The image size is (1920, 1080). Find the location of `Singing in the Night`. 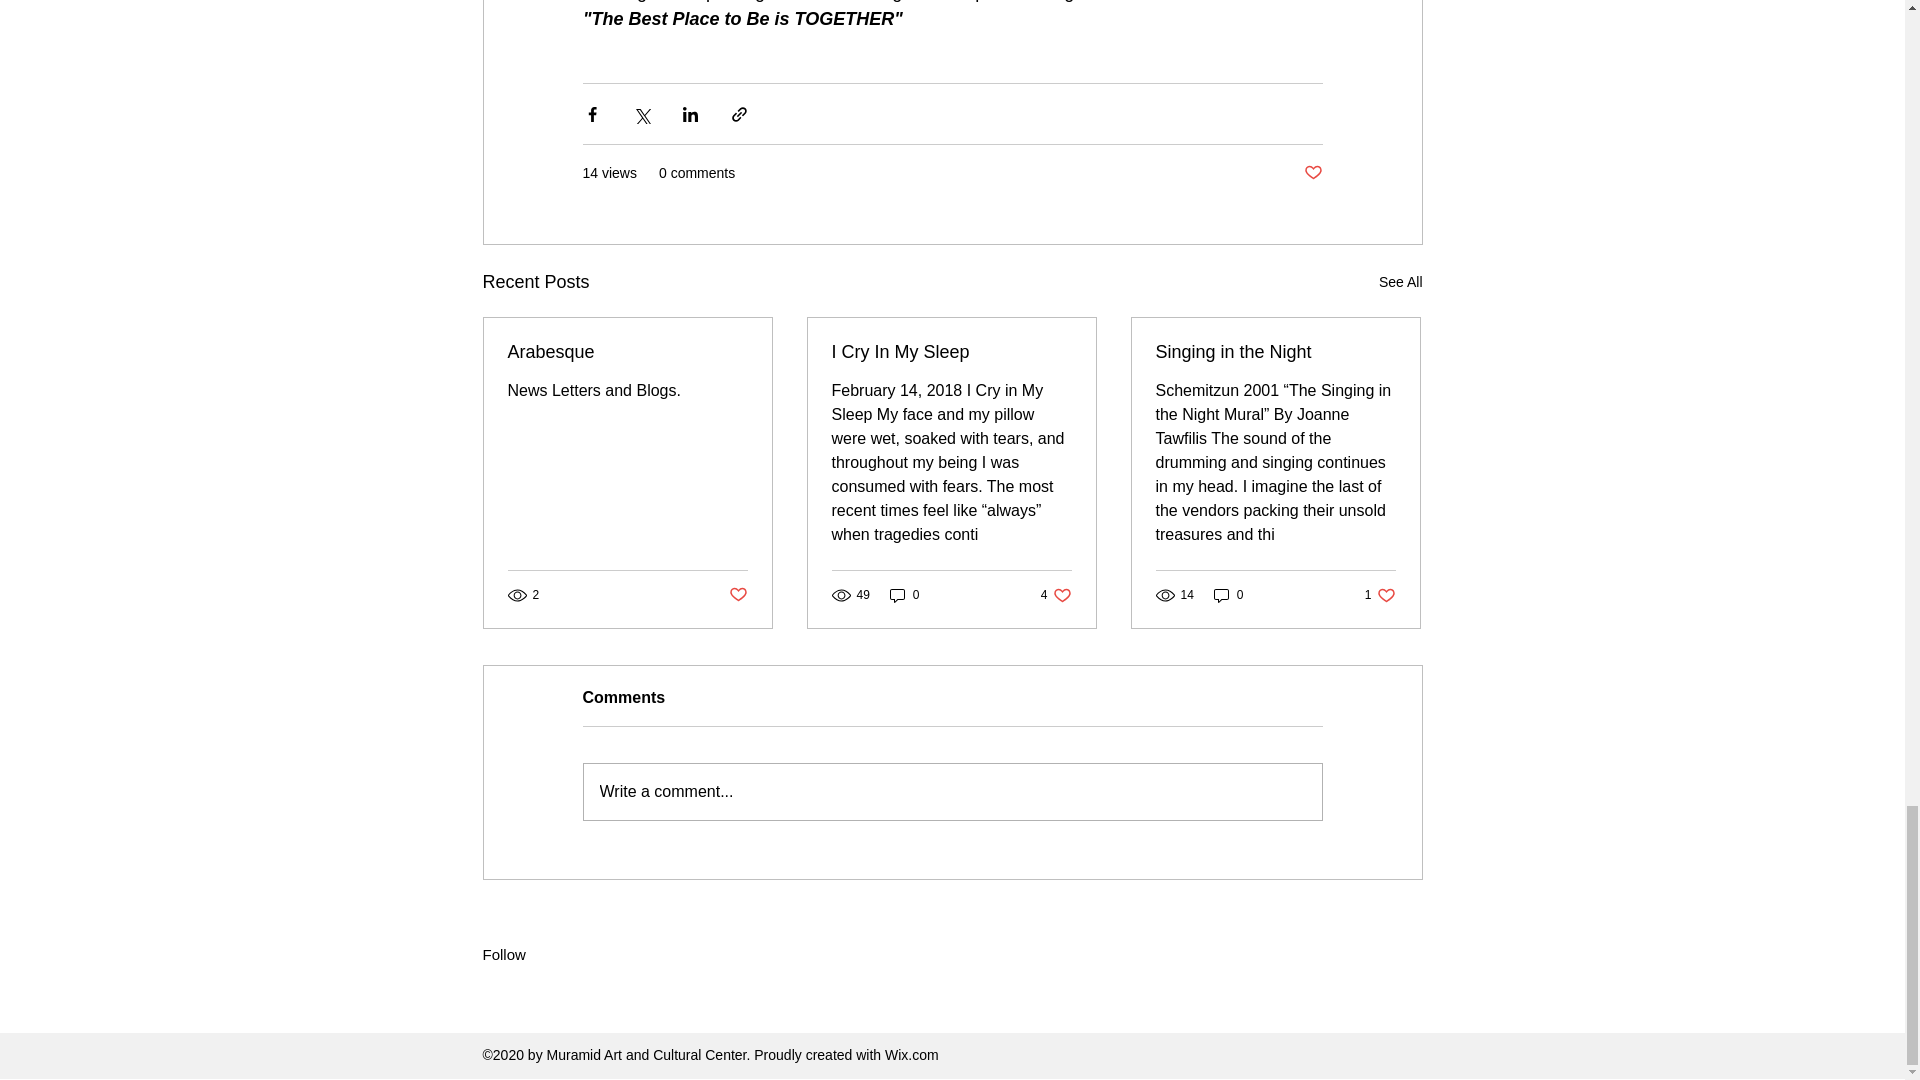

Singing in the Night is located at coordinates (952, 791).